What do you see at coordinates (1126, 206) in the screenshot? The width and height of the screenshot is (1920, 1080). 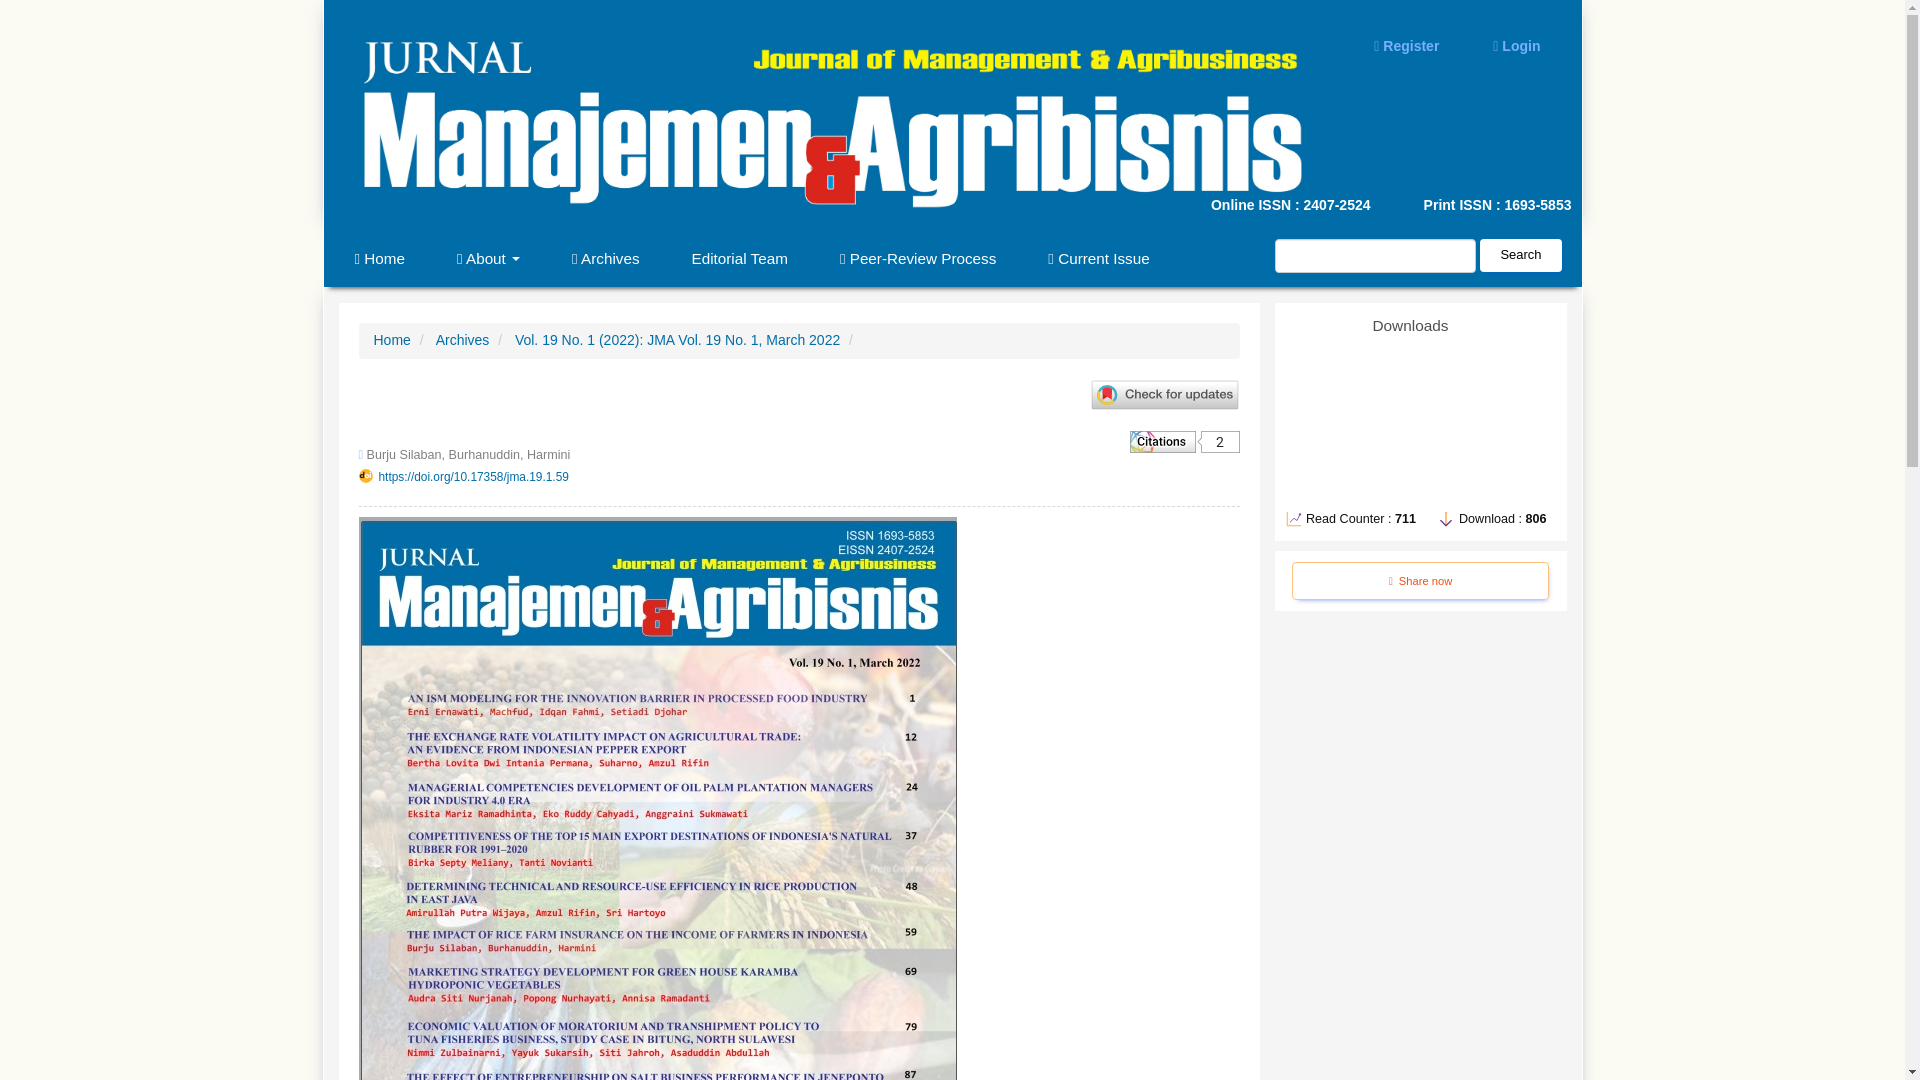 I see `Online ISSN : 2407-2524` at bounding box center [1126, 206].